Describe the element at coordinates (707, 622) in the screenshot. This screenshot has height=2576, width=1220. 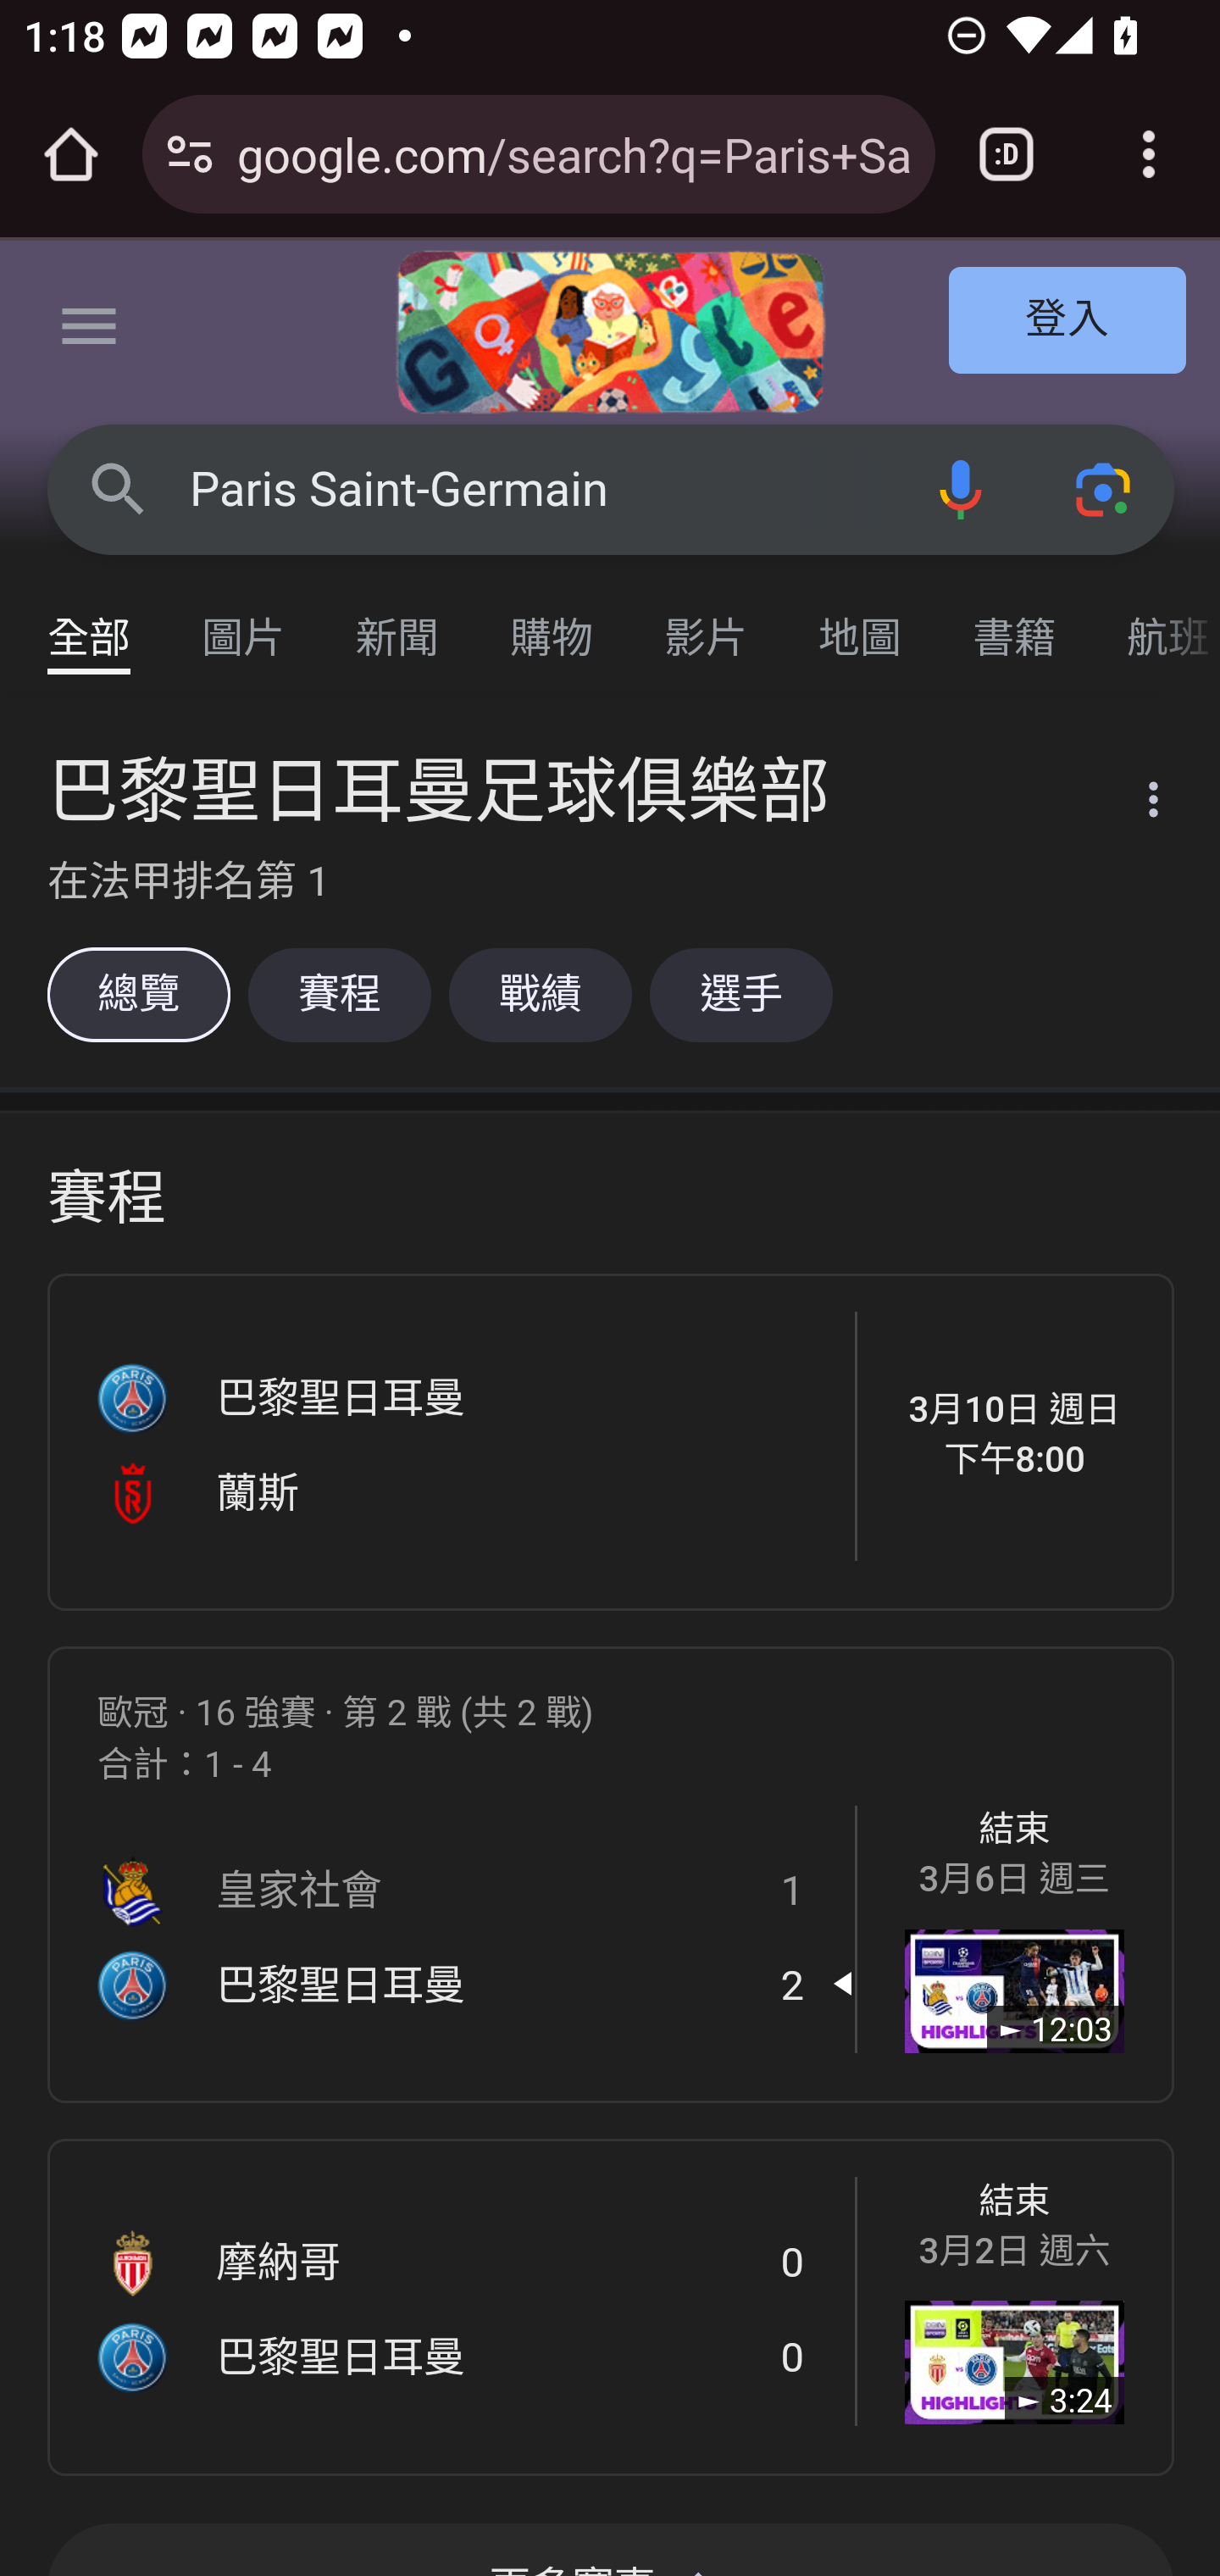
I see `影片` at that location.